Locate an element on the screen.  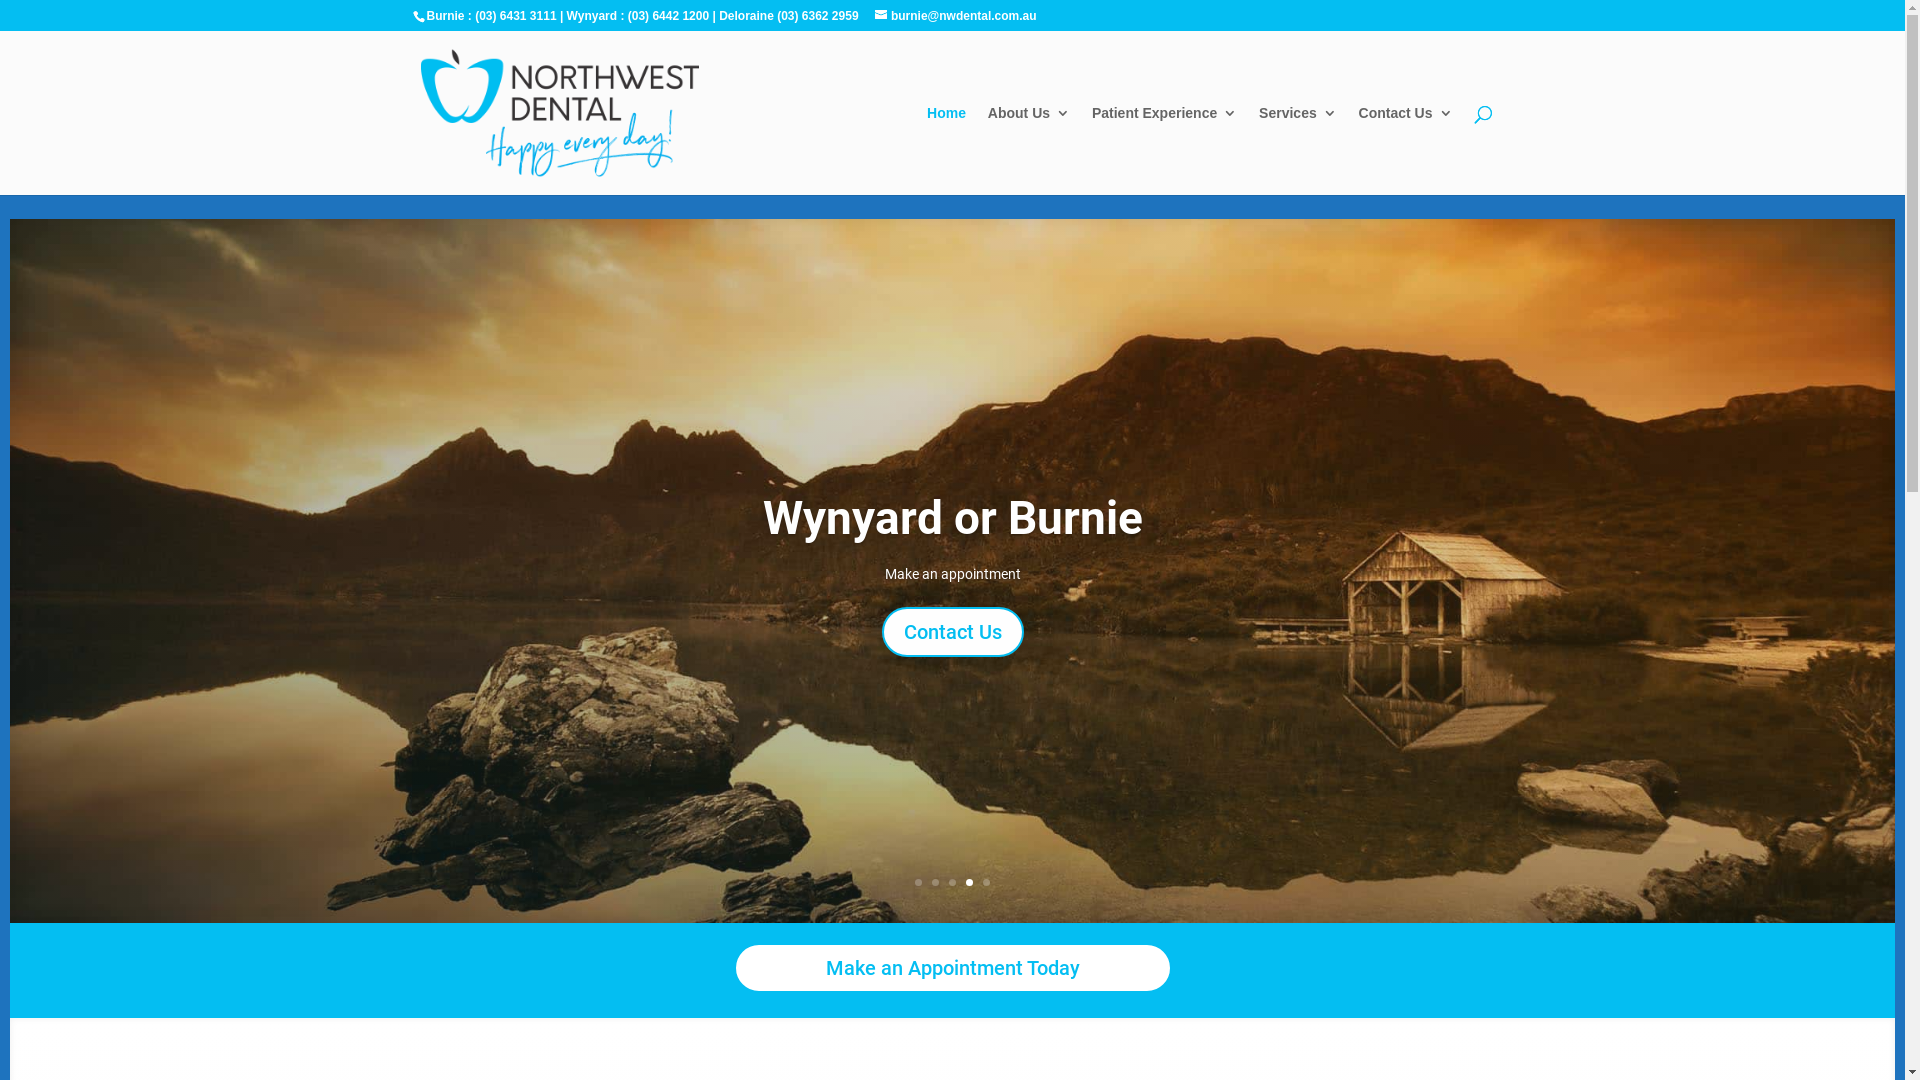
Make an Appointment Today is located at coordinates (953, 968).